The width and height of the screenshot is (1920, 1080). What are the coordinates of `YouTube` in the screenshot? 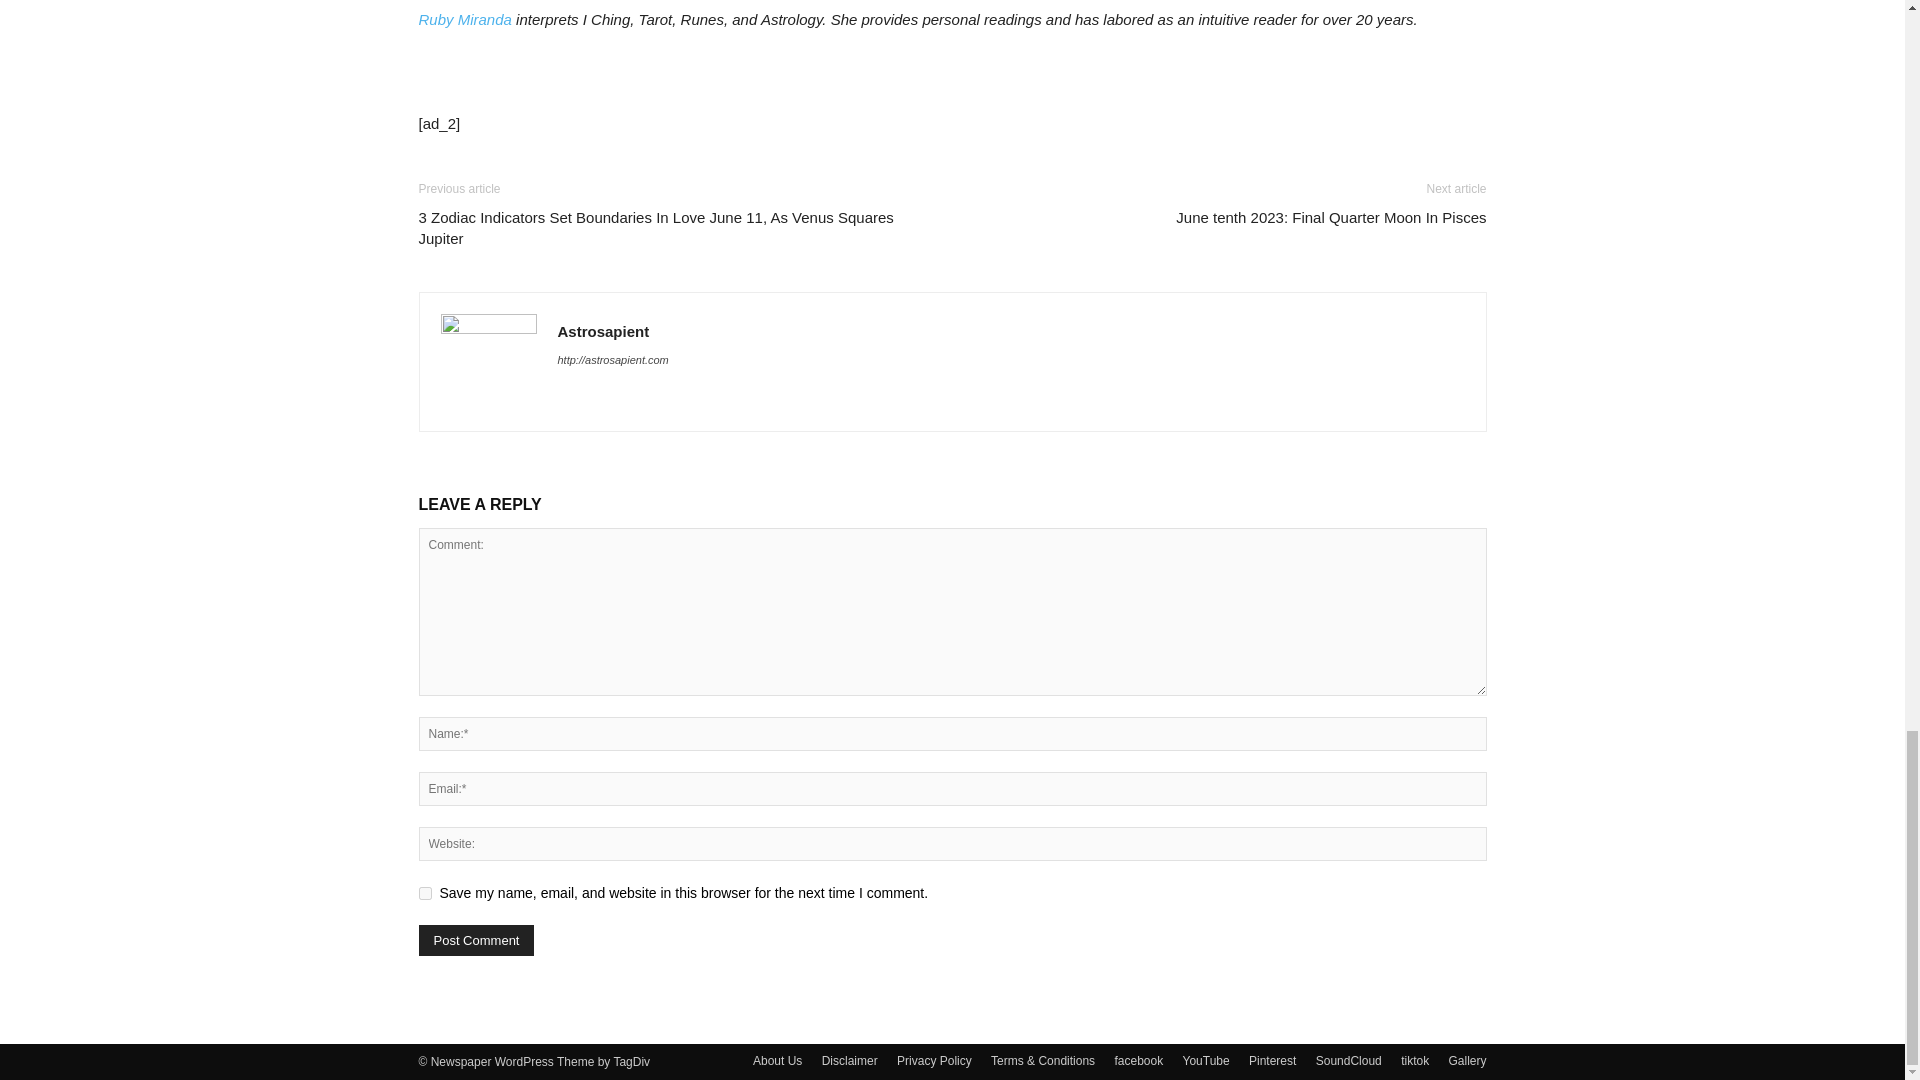 It's located at (1206, 1060).